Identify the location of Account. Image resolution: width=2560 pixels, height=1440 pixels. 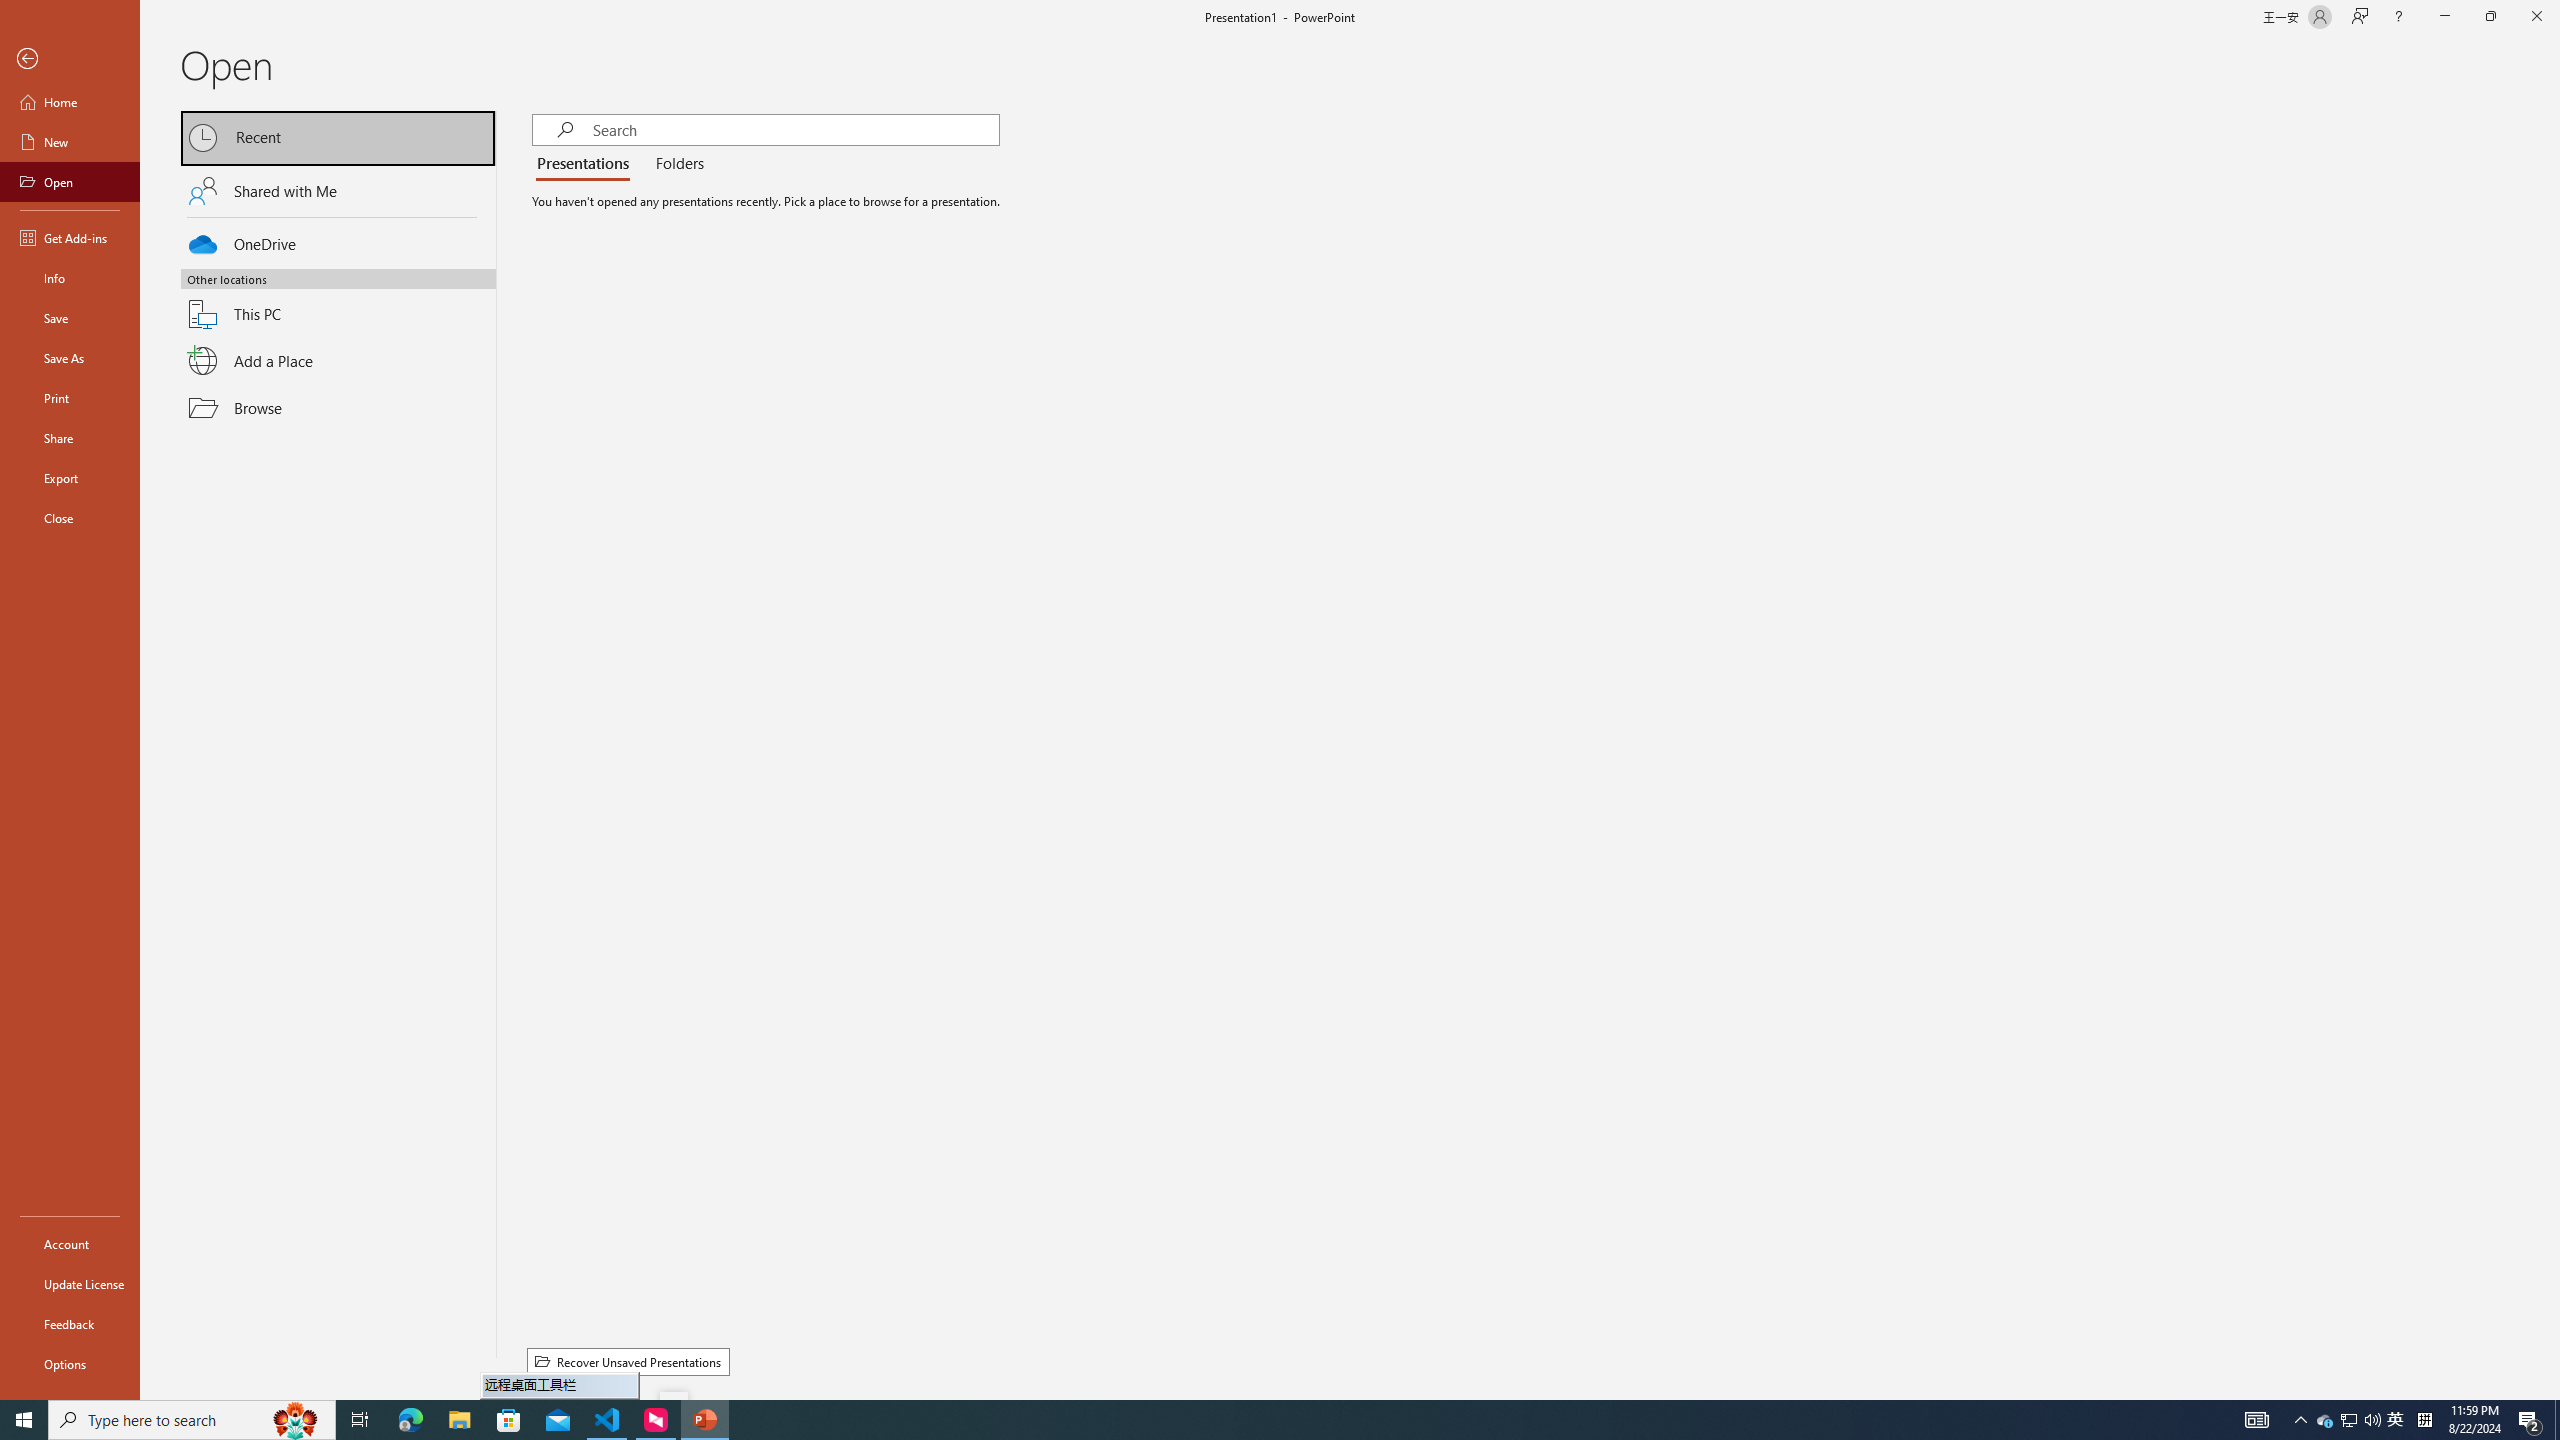
(70, 1244).